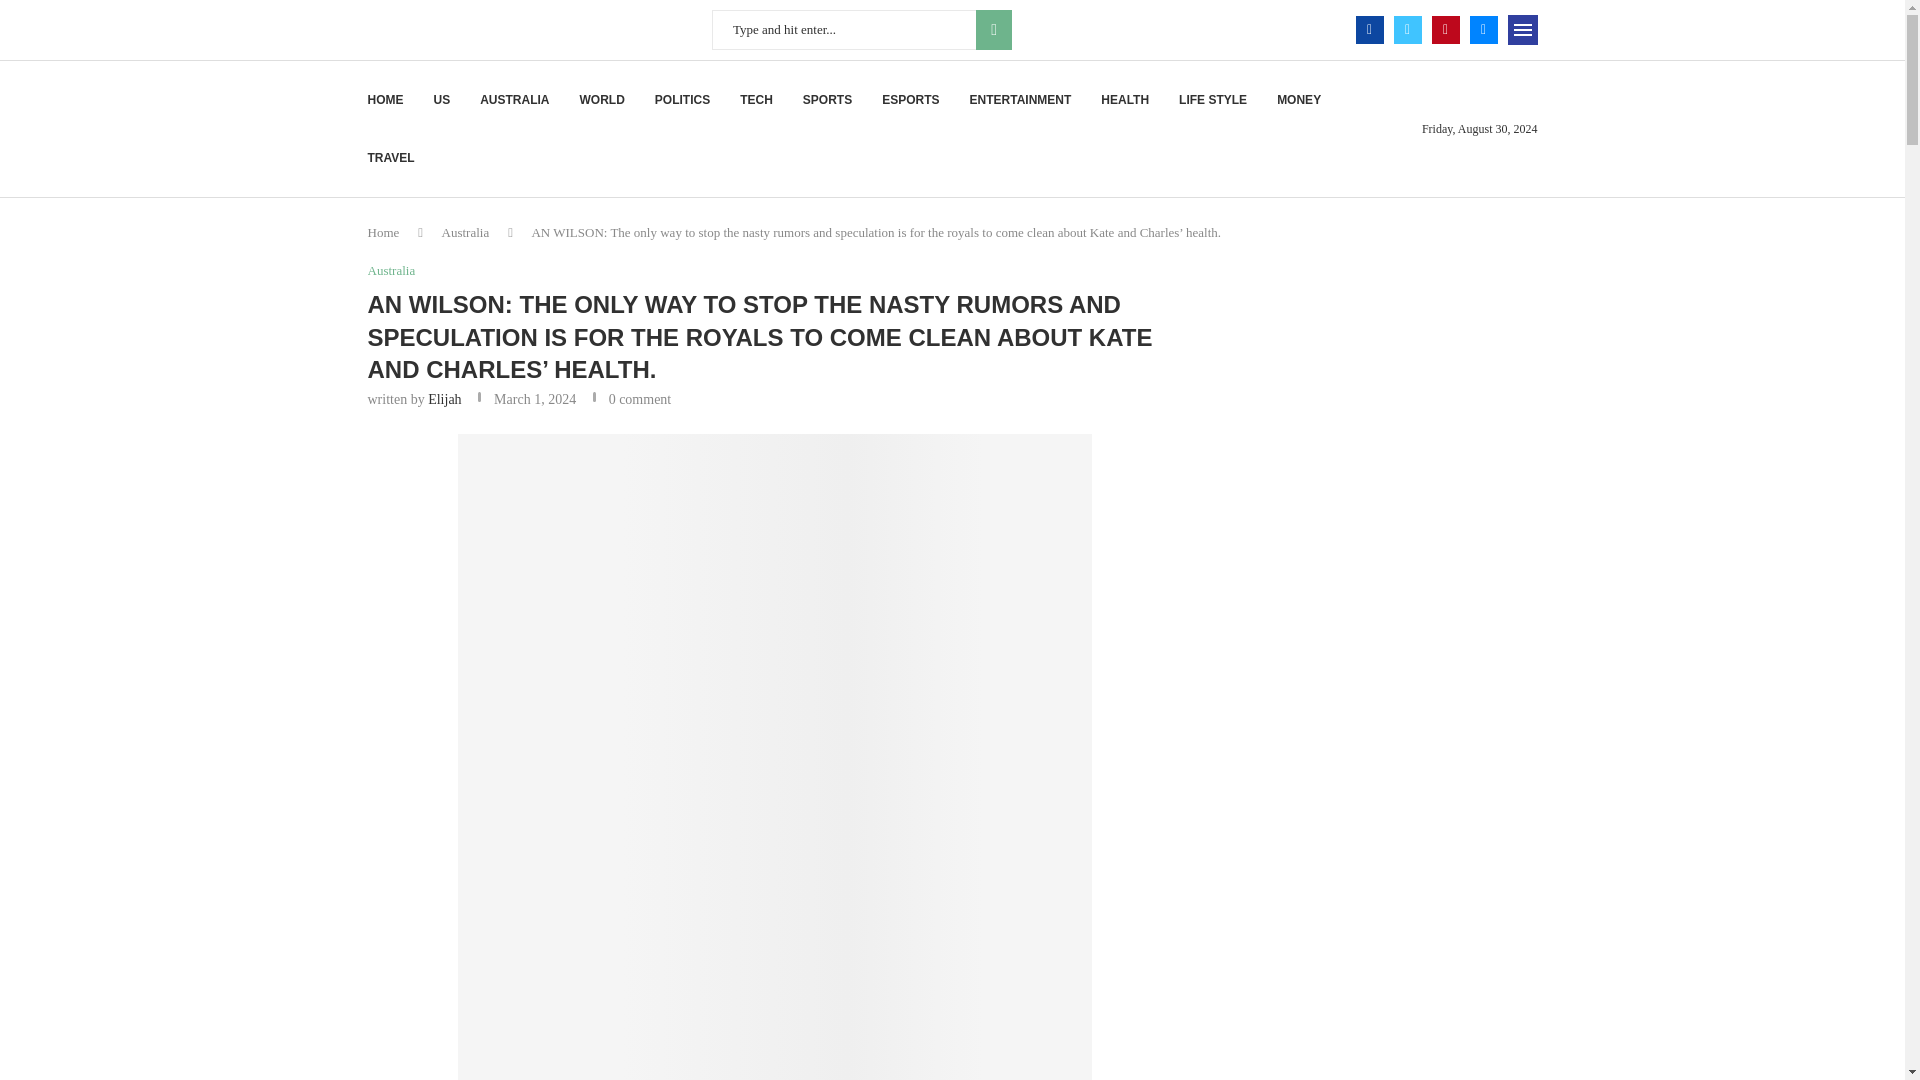 The width and height of the screenshot is (1920, 1080). I want to click on ENTERTAINMENT, so click(1020, 100).